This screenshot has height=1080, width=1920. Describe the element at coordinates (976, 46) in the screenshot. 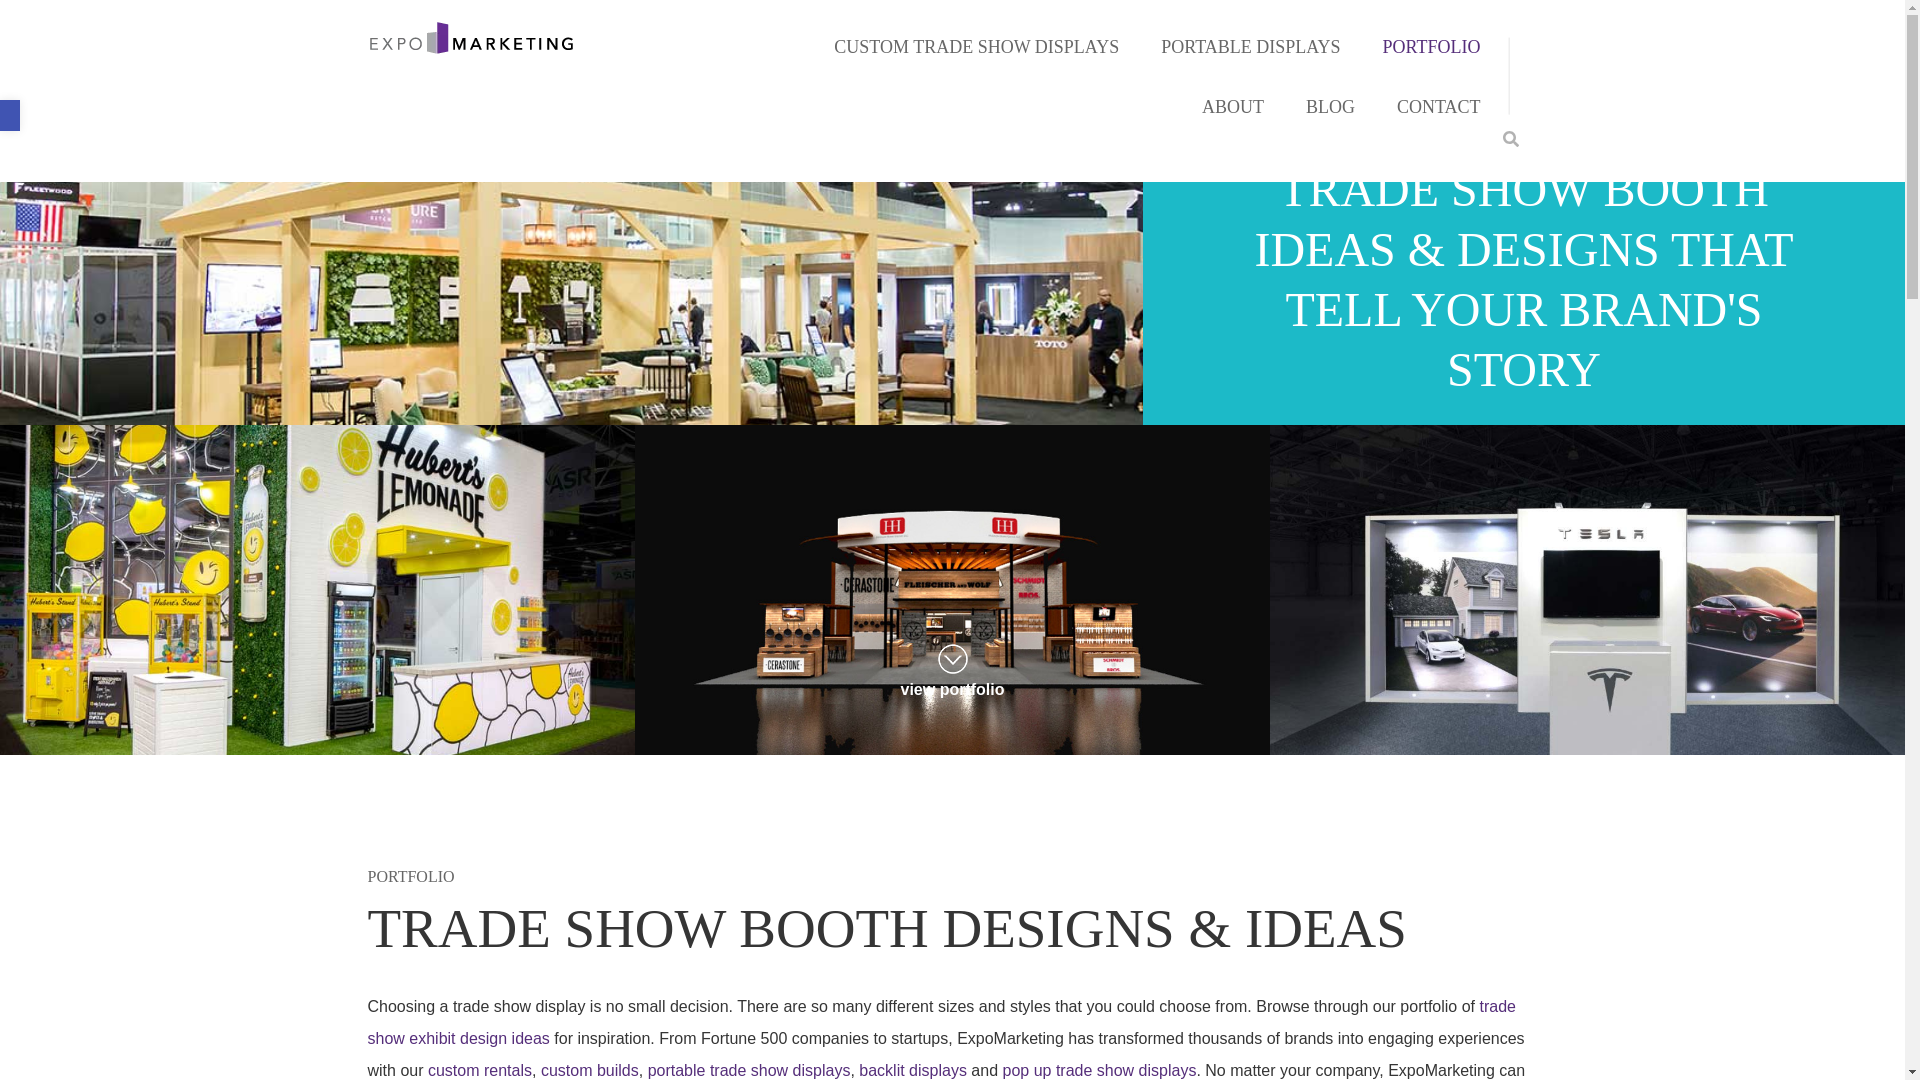

I see `CUSTOM TRADE SHOW DISPLAYS` at that location.